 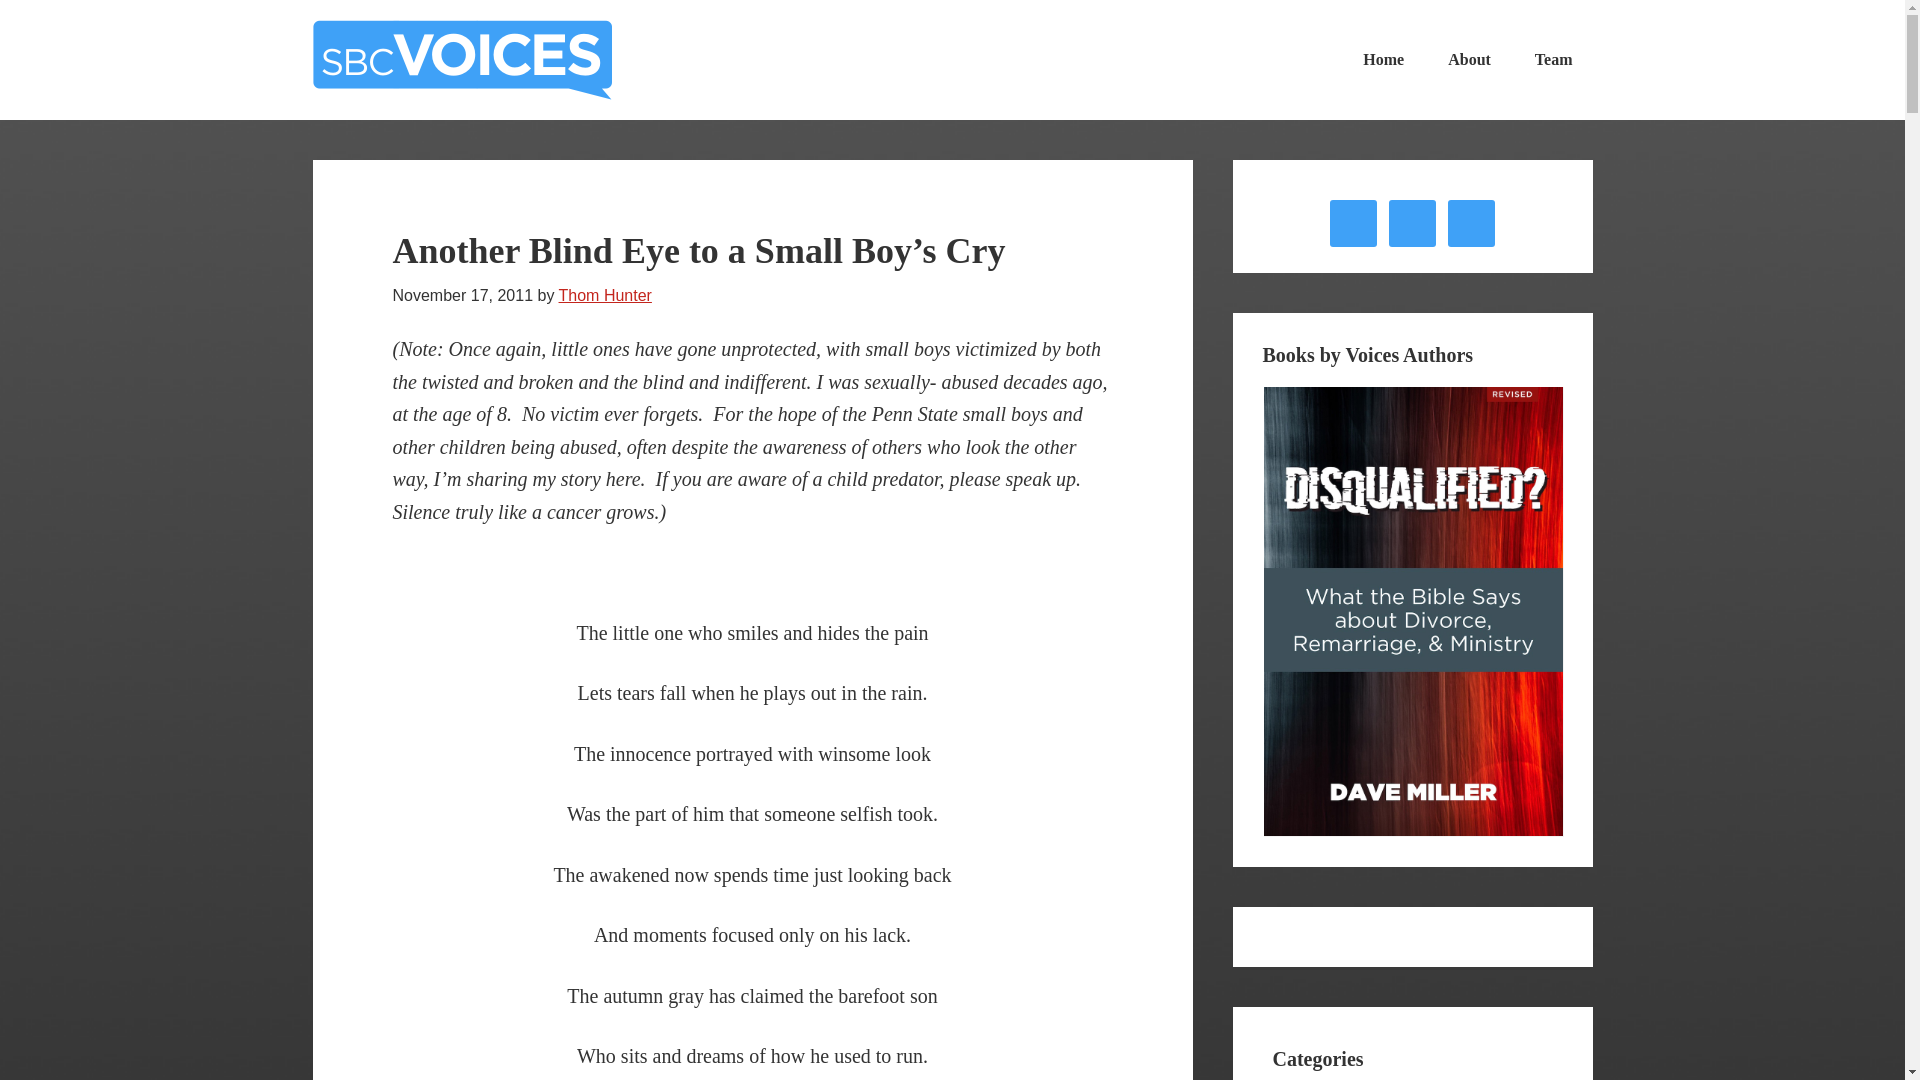 I want to click on SBC Voices, so click(x=462, y=60).